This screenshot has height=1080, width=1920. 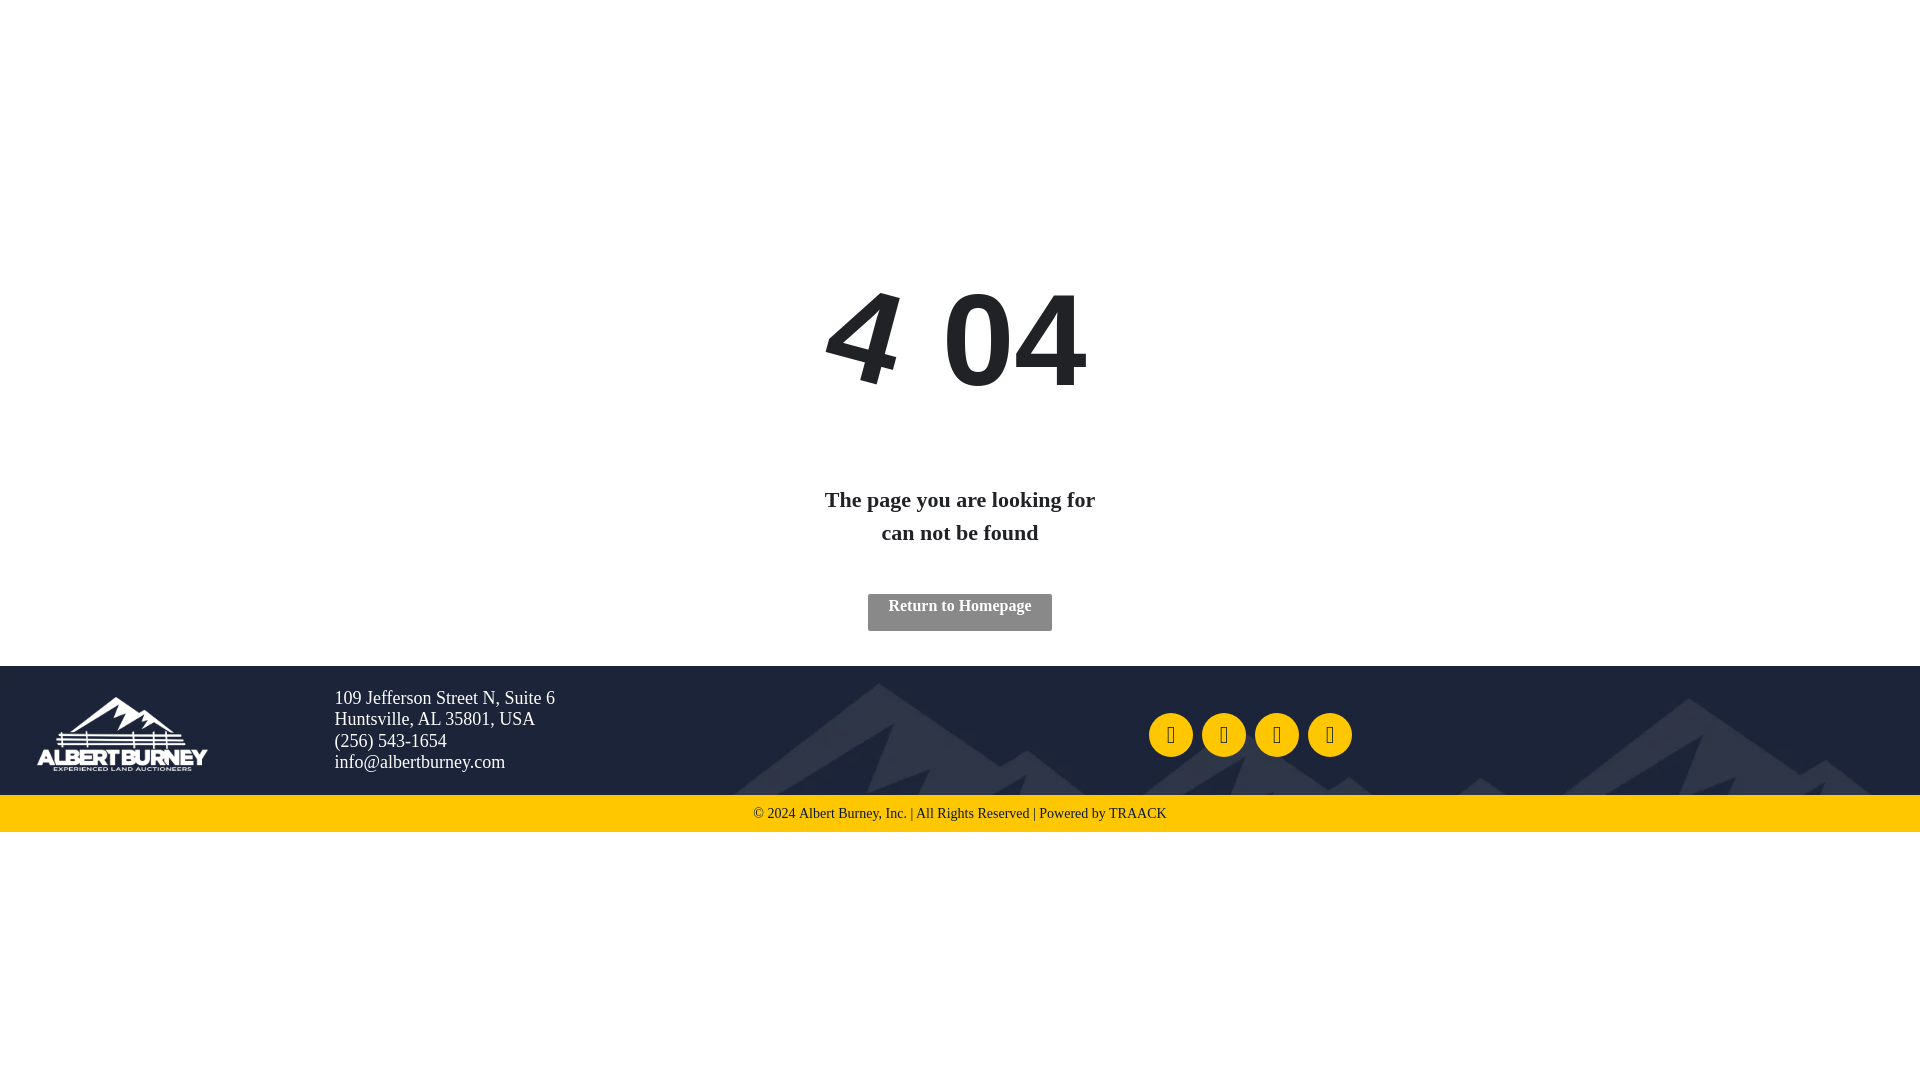 What do you see at coordinates (690, 58) in the screenshot?
I see `SELLERS` at bounding box center [690, 58].